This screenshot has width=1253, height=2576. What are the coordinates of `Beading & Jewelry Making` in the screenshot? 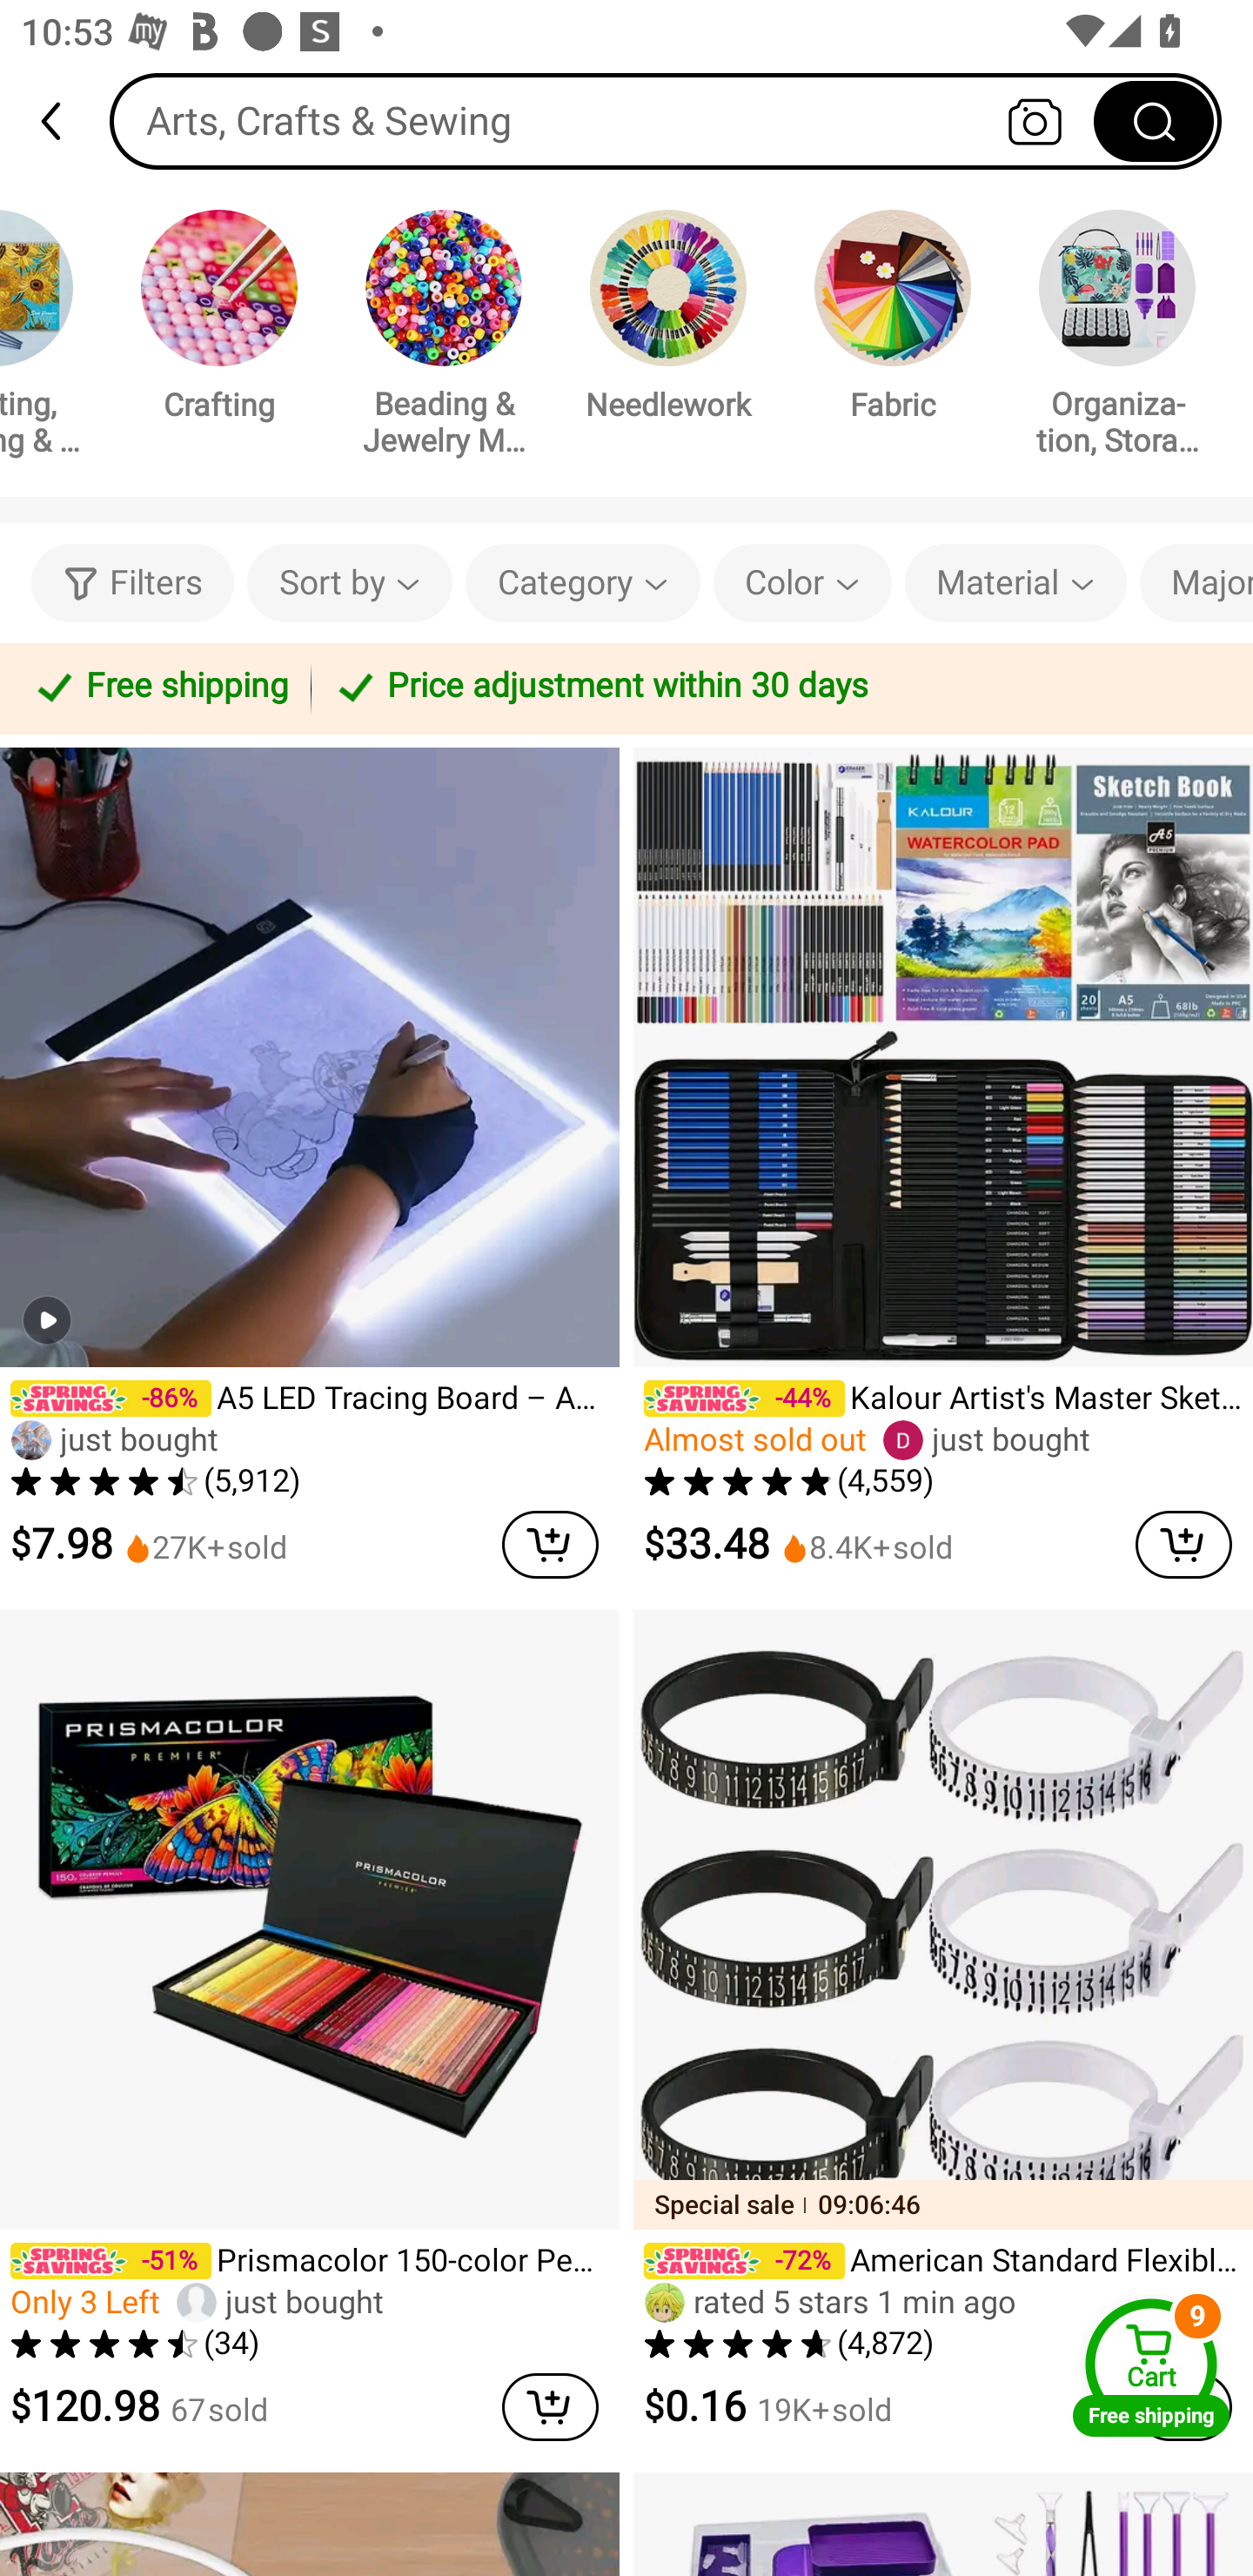 It's located at (444, 338).